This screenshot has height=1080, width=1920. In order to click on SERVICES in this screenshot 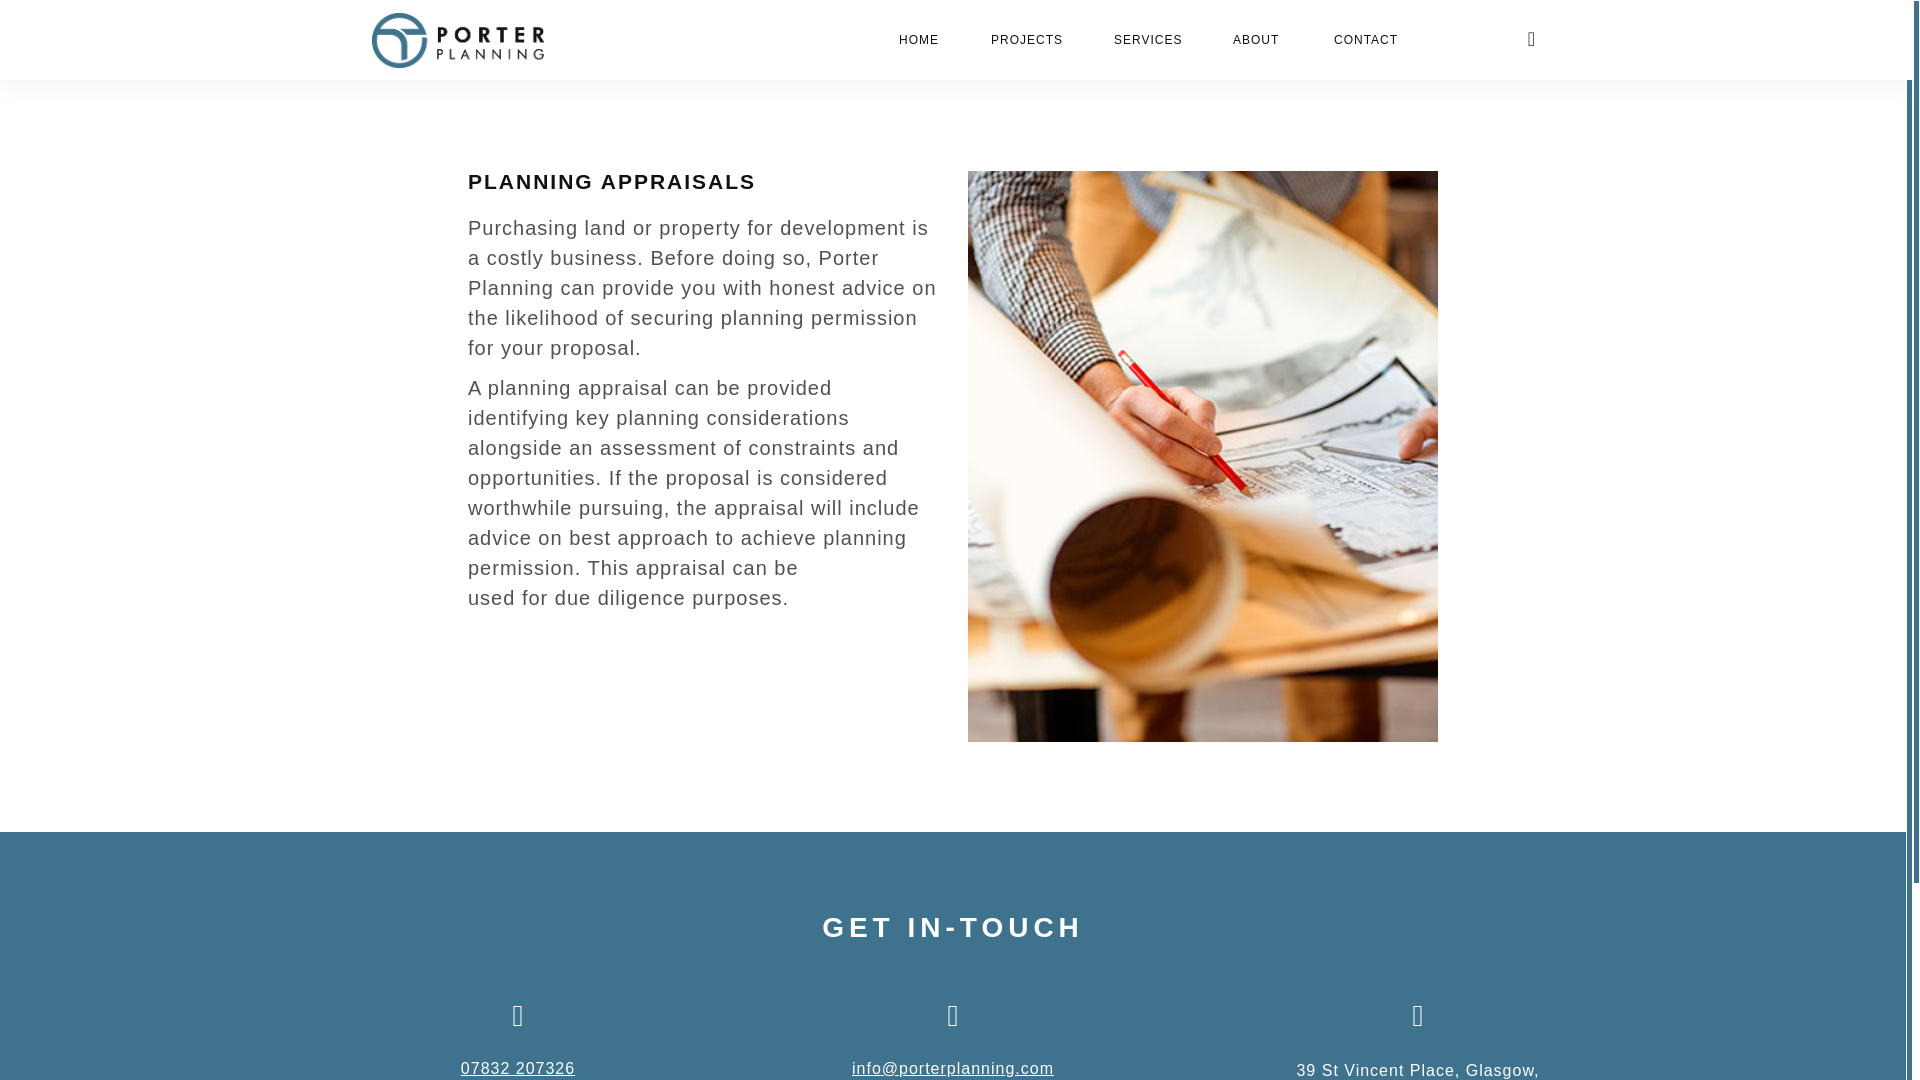, I will do `click(1146, 40)`.